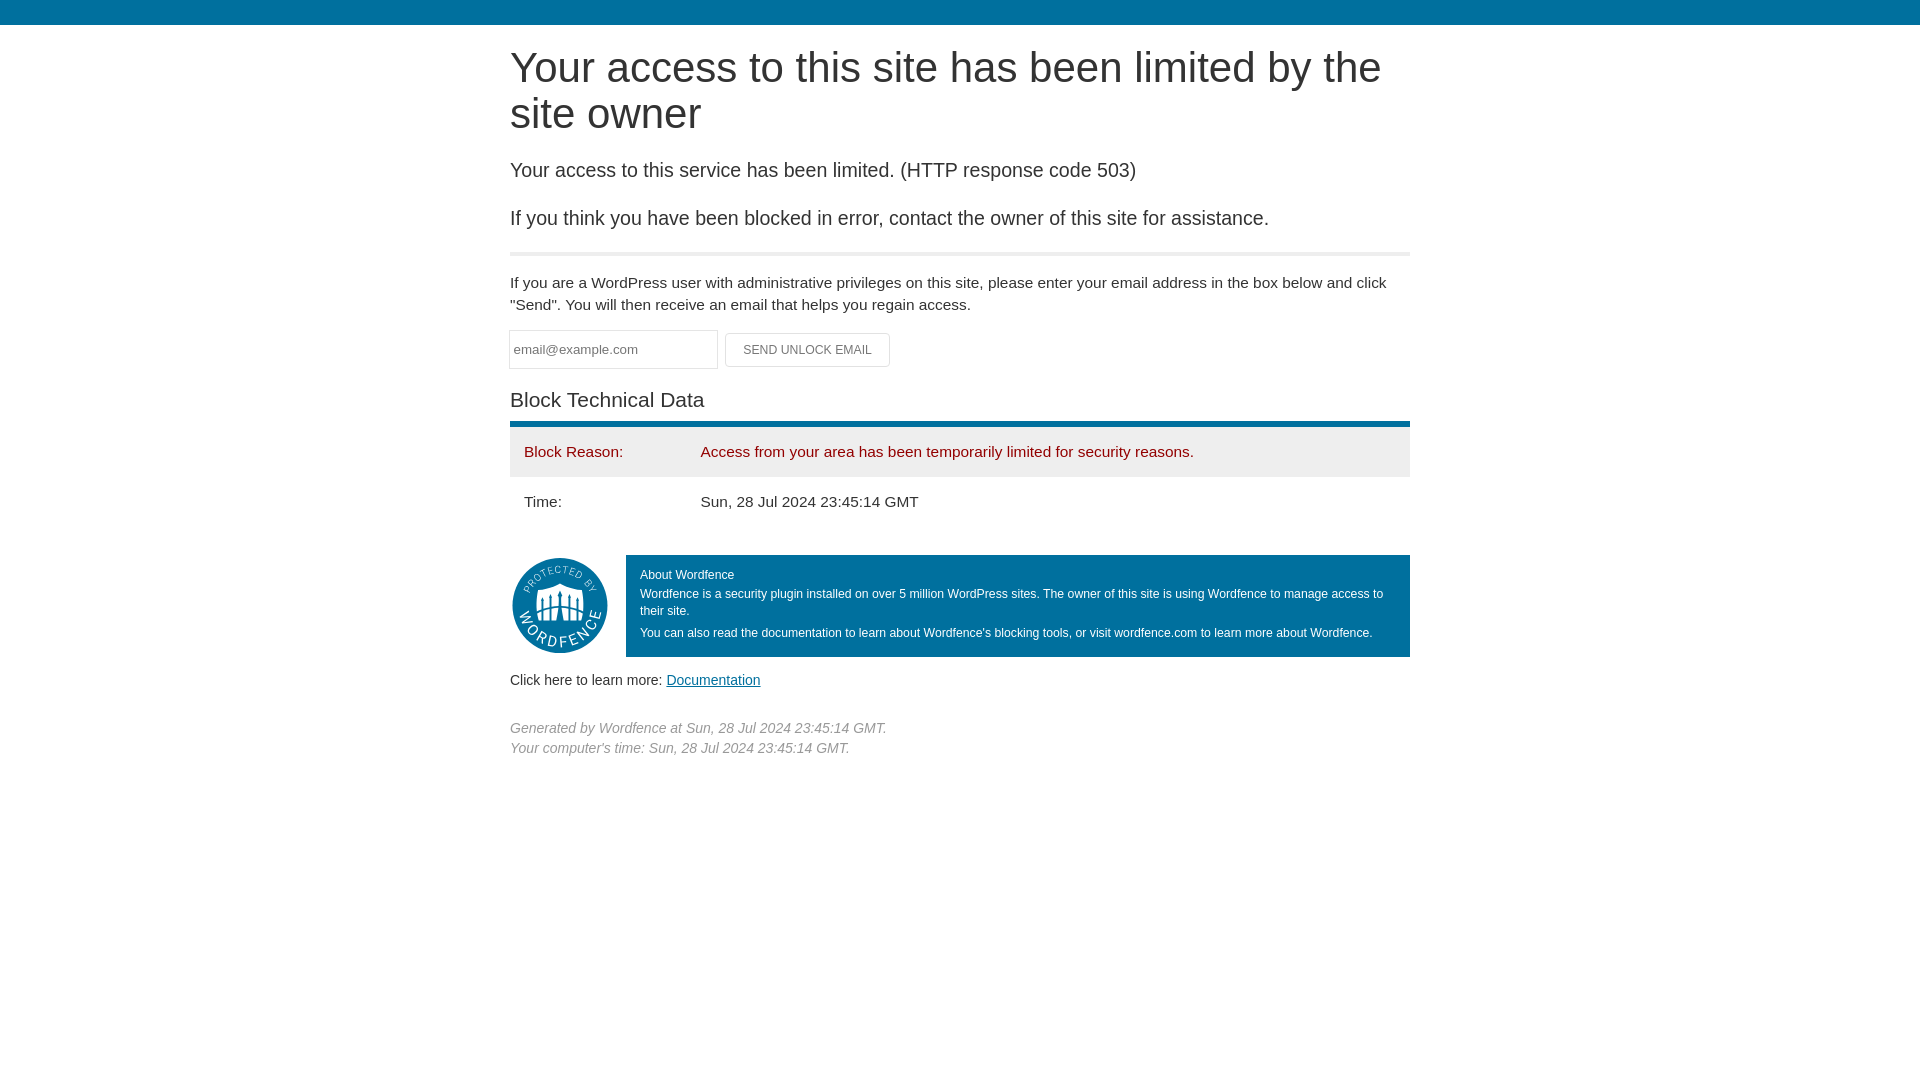  I want to click on Documentation, so click(713, 679).